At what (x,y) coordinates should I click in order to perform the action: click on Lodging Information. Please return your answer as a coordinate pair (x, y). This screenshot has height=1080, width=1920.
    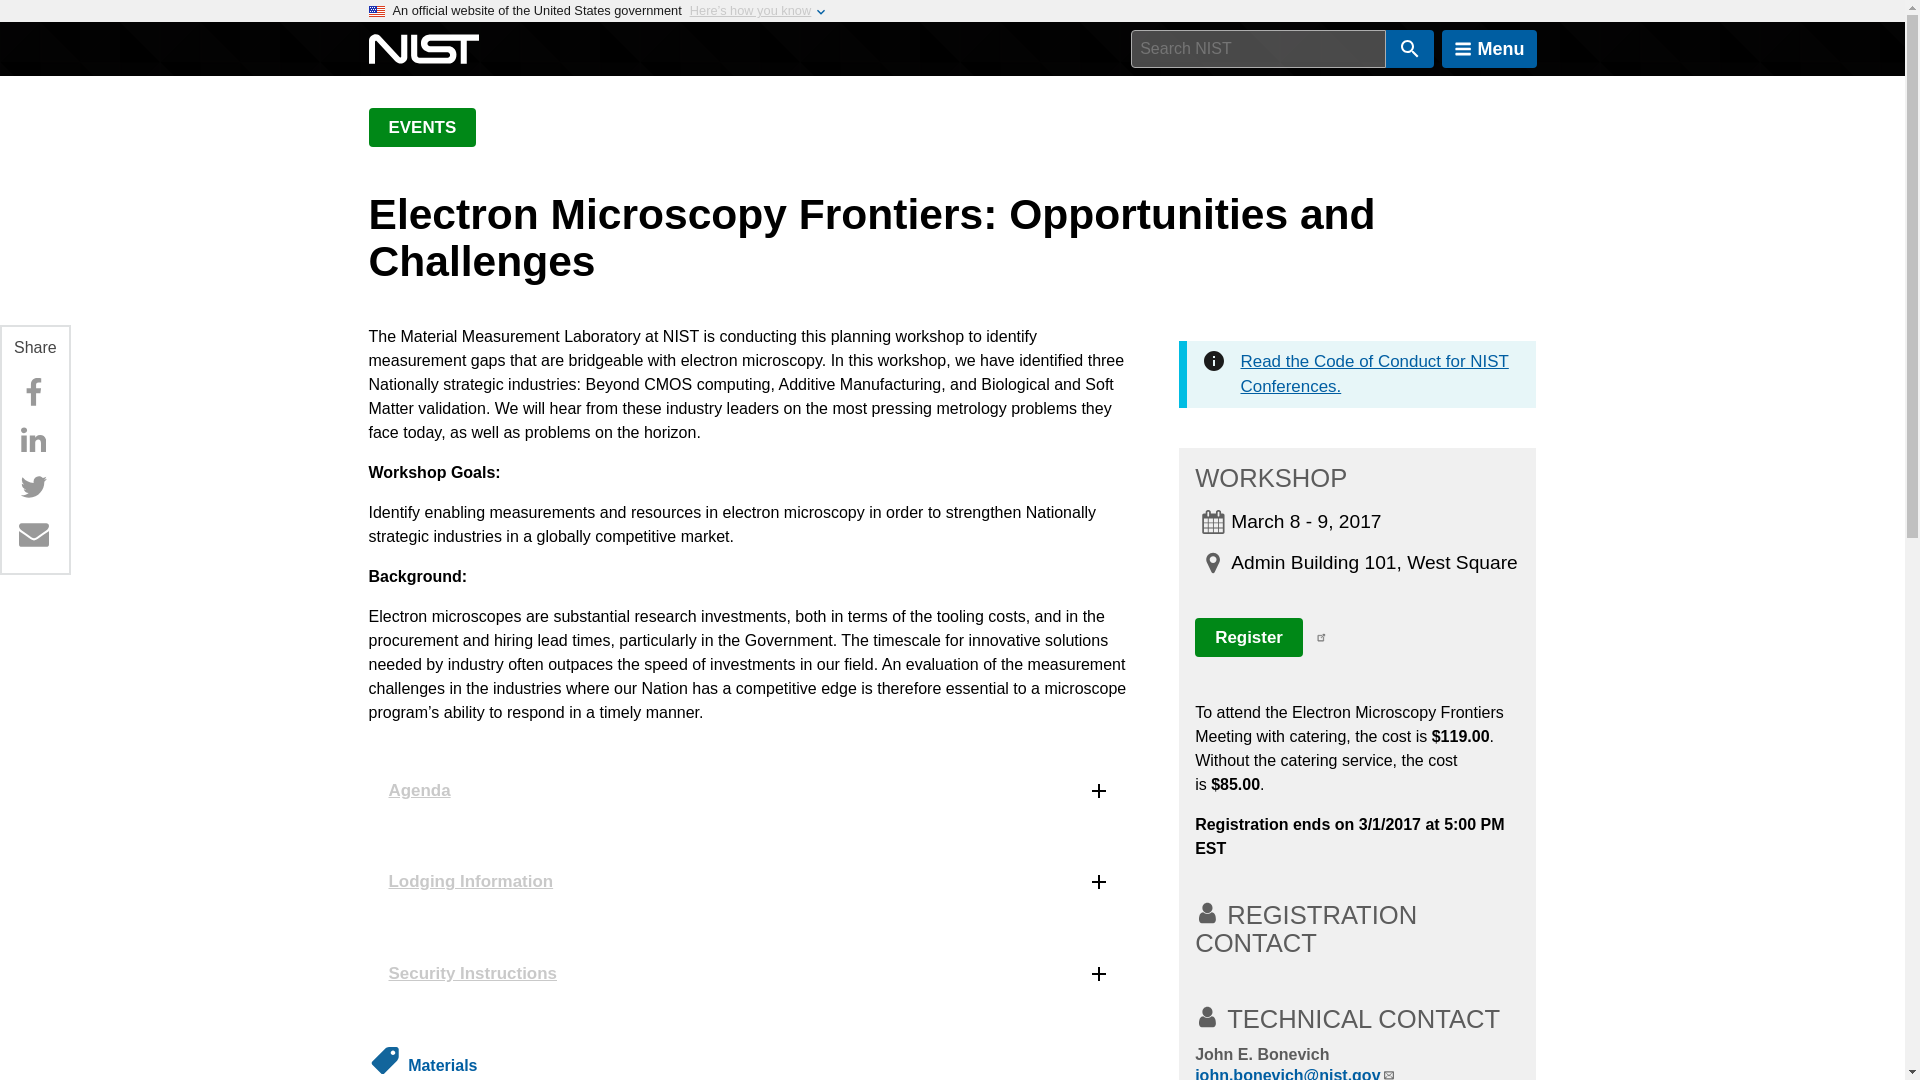
    Looking at the image, I should click on (749, 882).